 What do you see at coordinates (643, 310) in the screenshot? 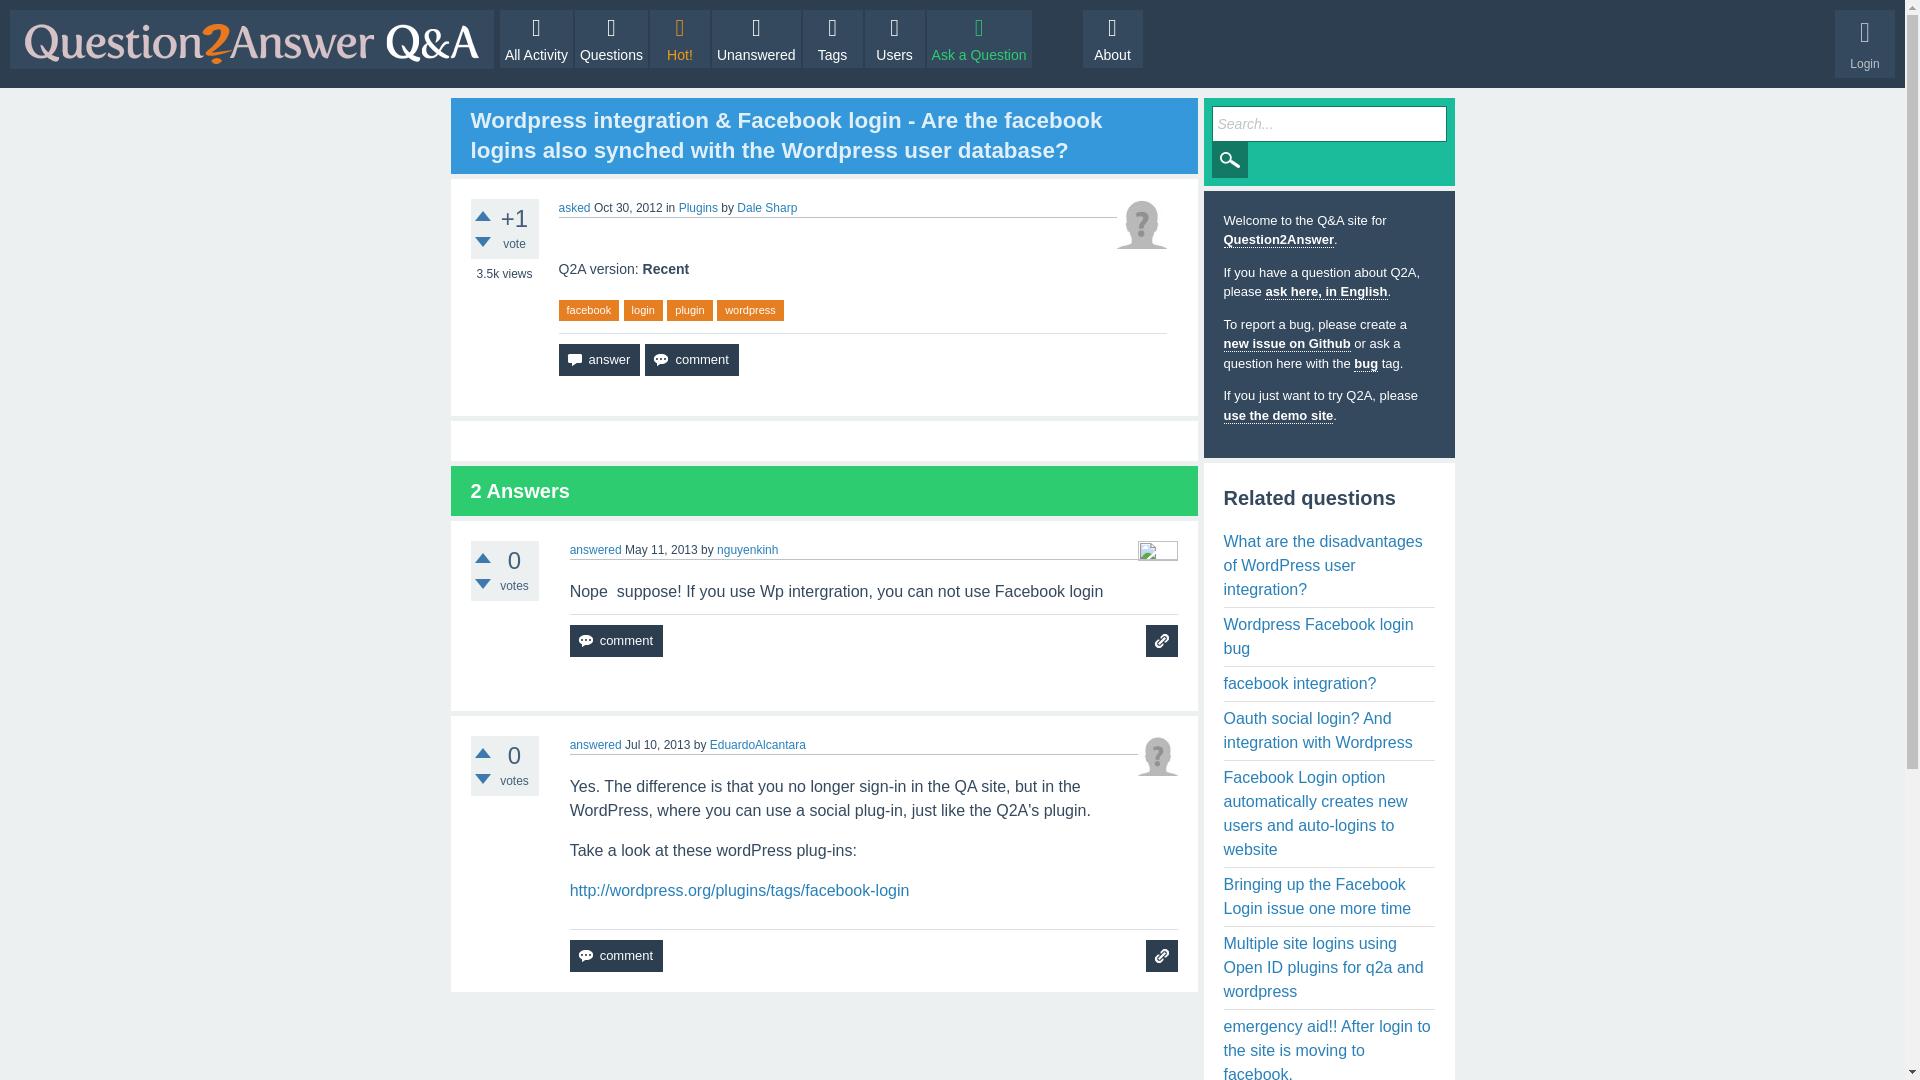
I see `login` at bounding box center [643, 310].